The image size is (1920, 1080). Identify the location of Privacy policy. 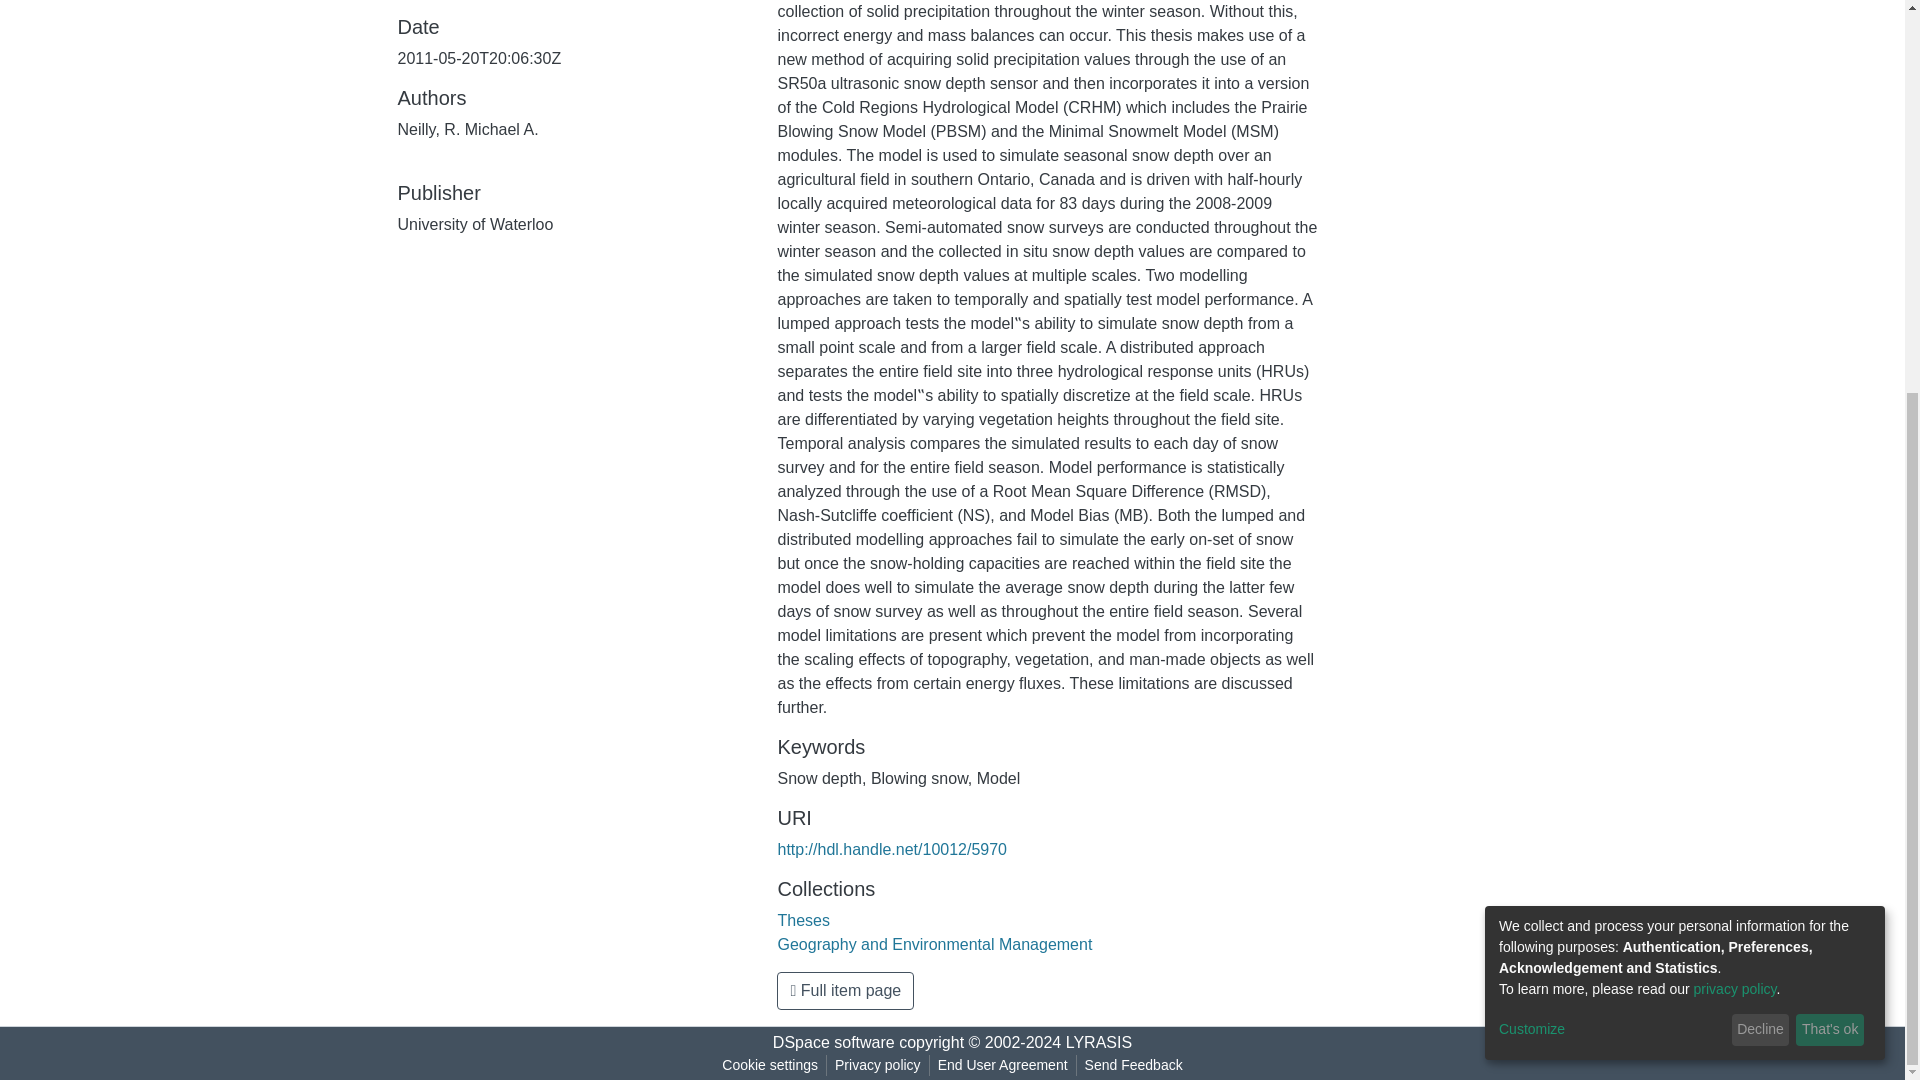
(878, 1065).